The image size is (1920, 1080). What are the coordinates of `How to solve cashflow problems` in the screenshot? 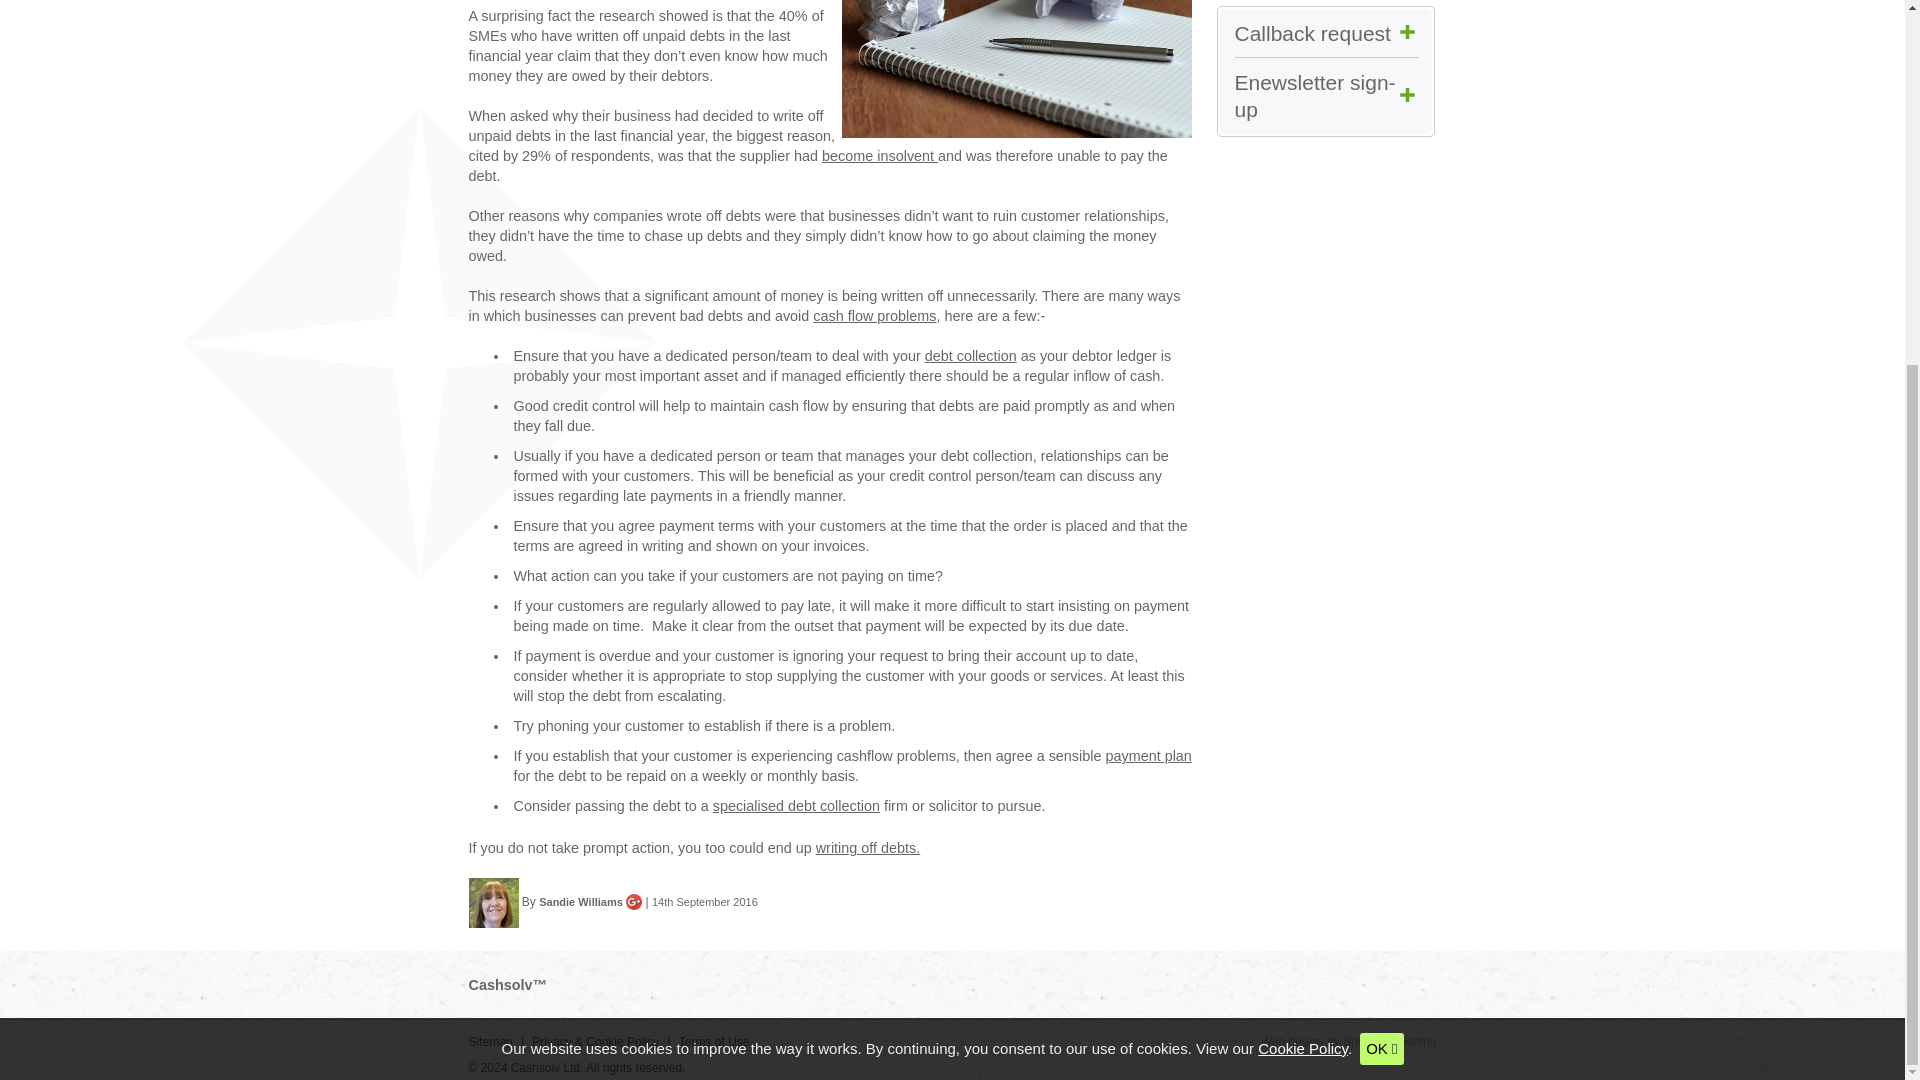 It's located at (874, 316).